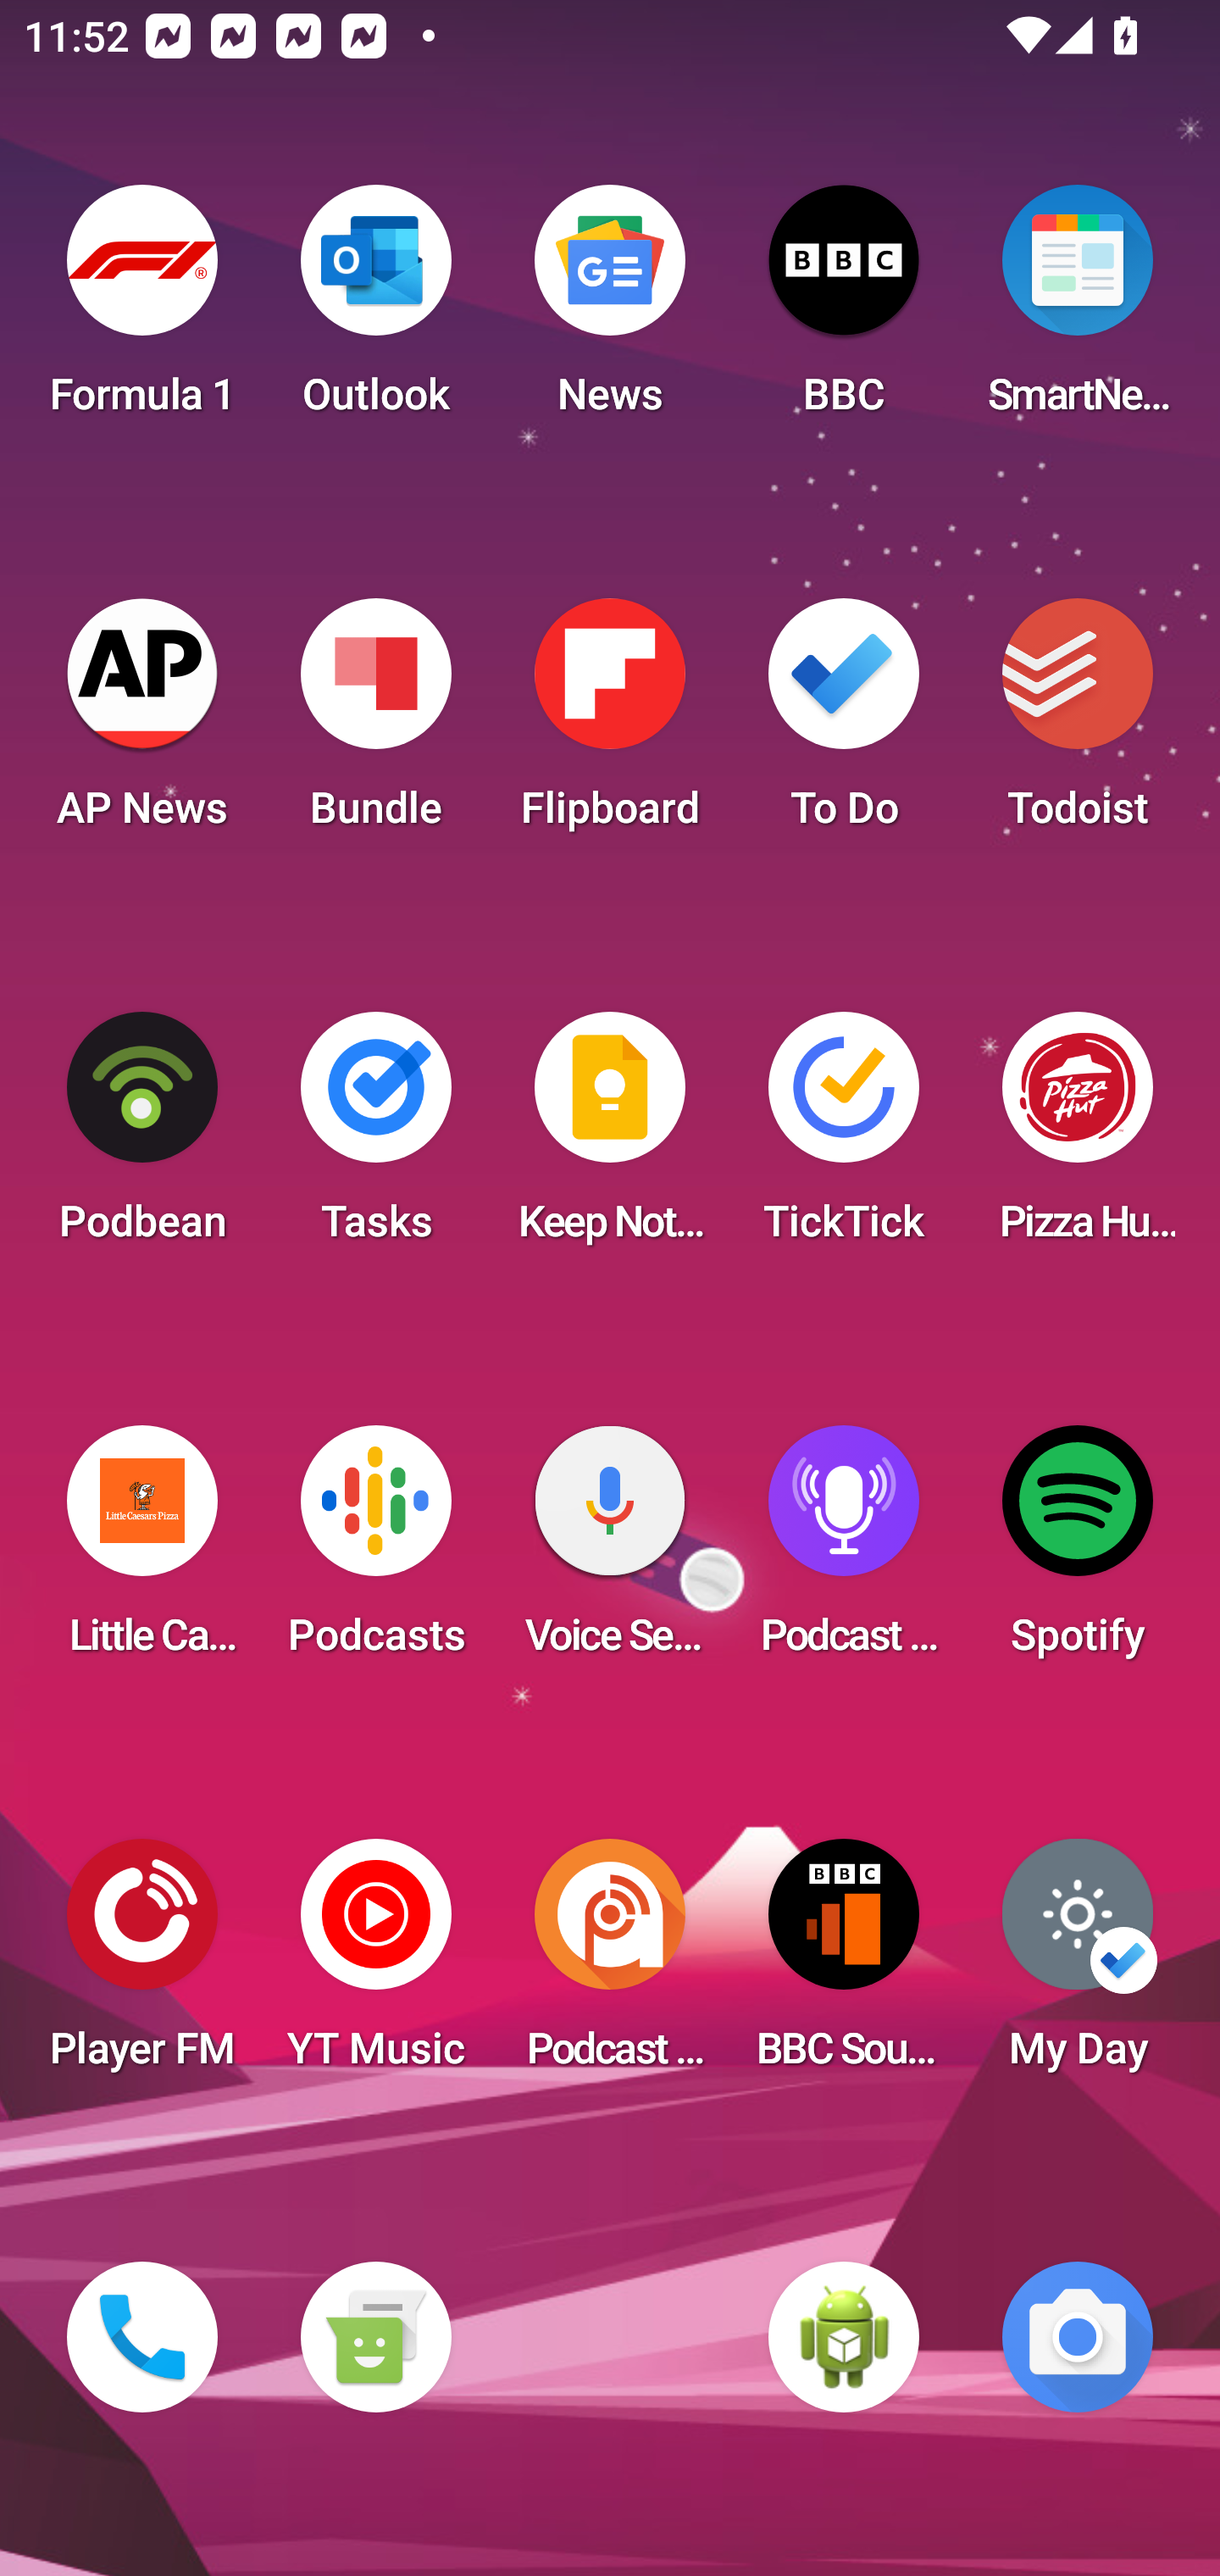 This screenshot has height=2576, width=1220. What do you see at coordinates (1078, 724) in the screenshot?
I see `Todoist` at bounding box center [1078, 724].